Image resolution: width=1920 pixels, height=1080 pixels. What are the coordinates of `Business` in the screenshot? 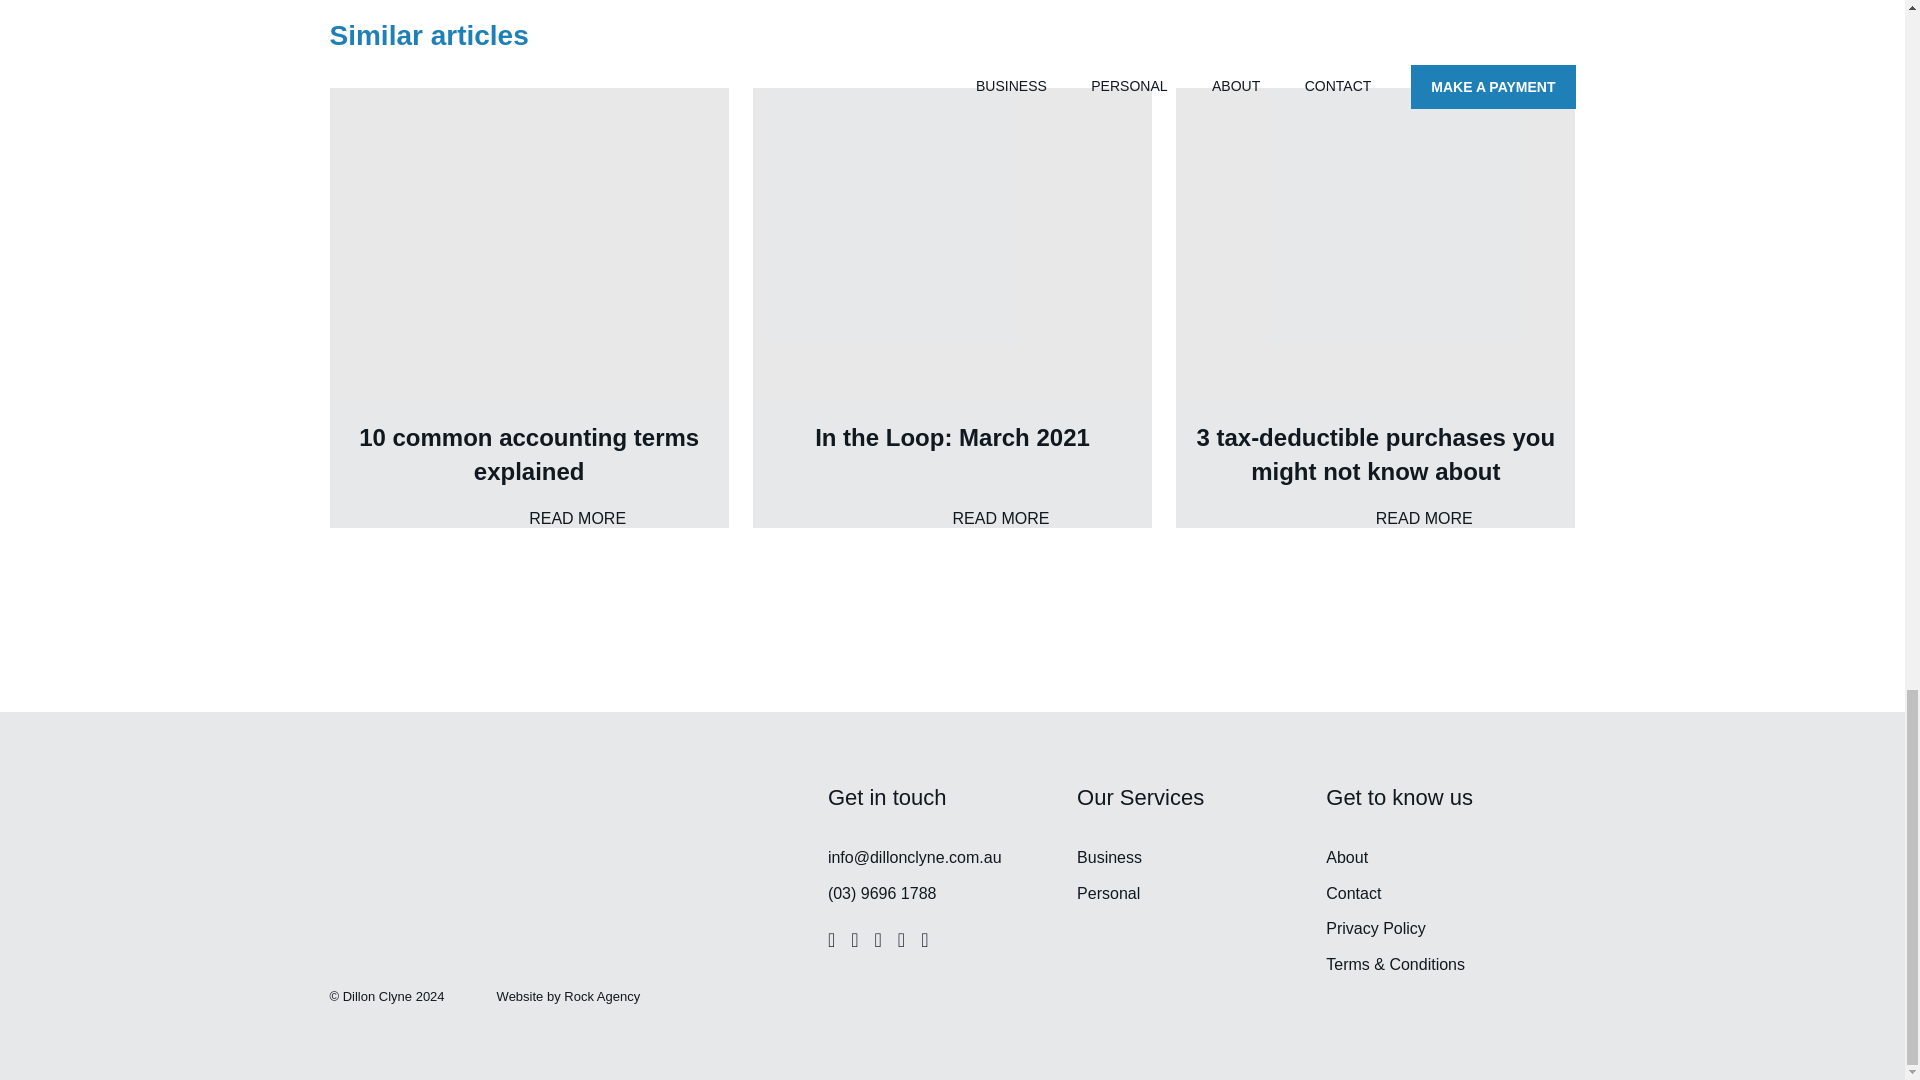 It's located at (1110, 857).